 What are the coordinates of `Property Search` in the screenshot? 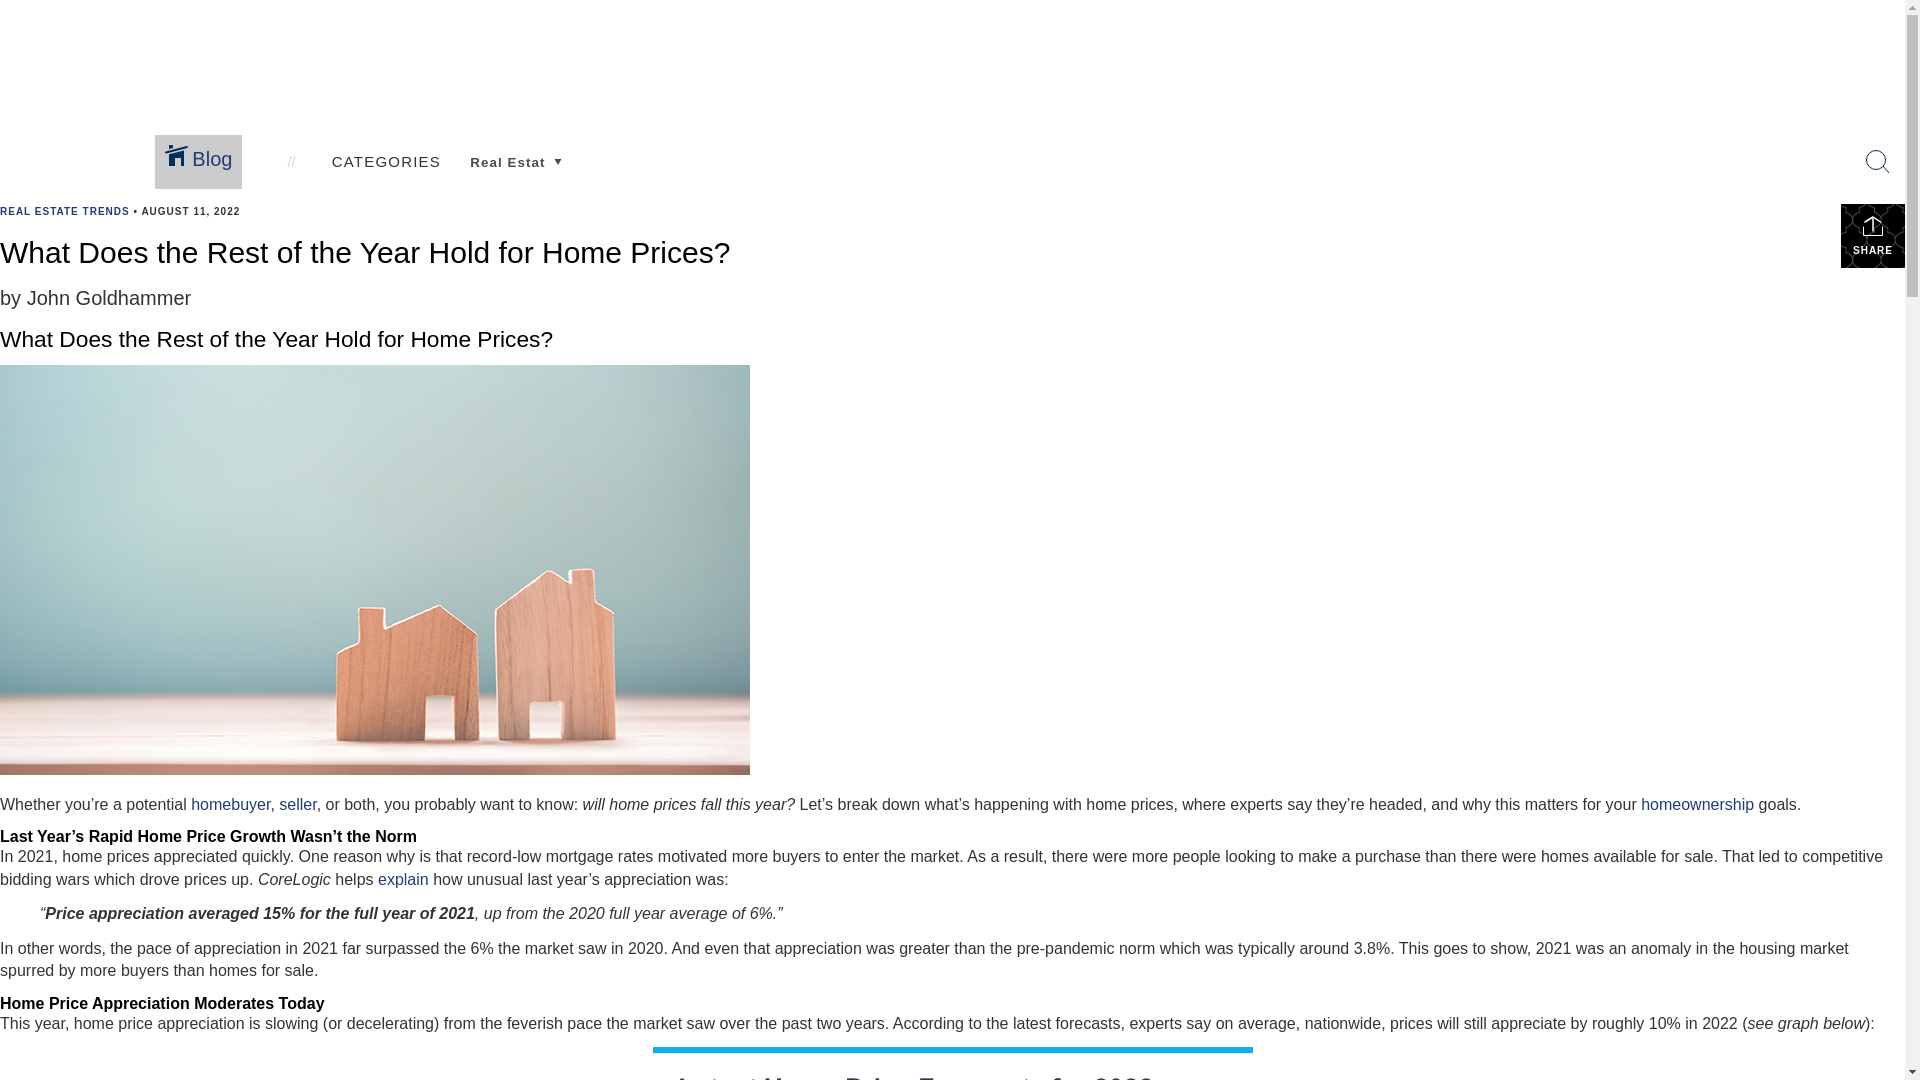 It's located at (388, 179).